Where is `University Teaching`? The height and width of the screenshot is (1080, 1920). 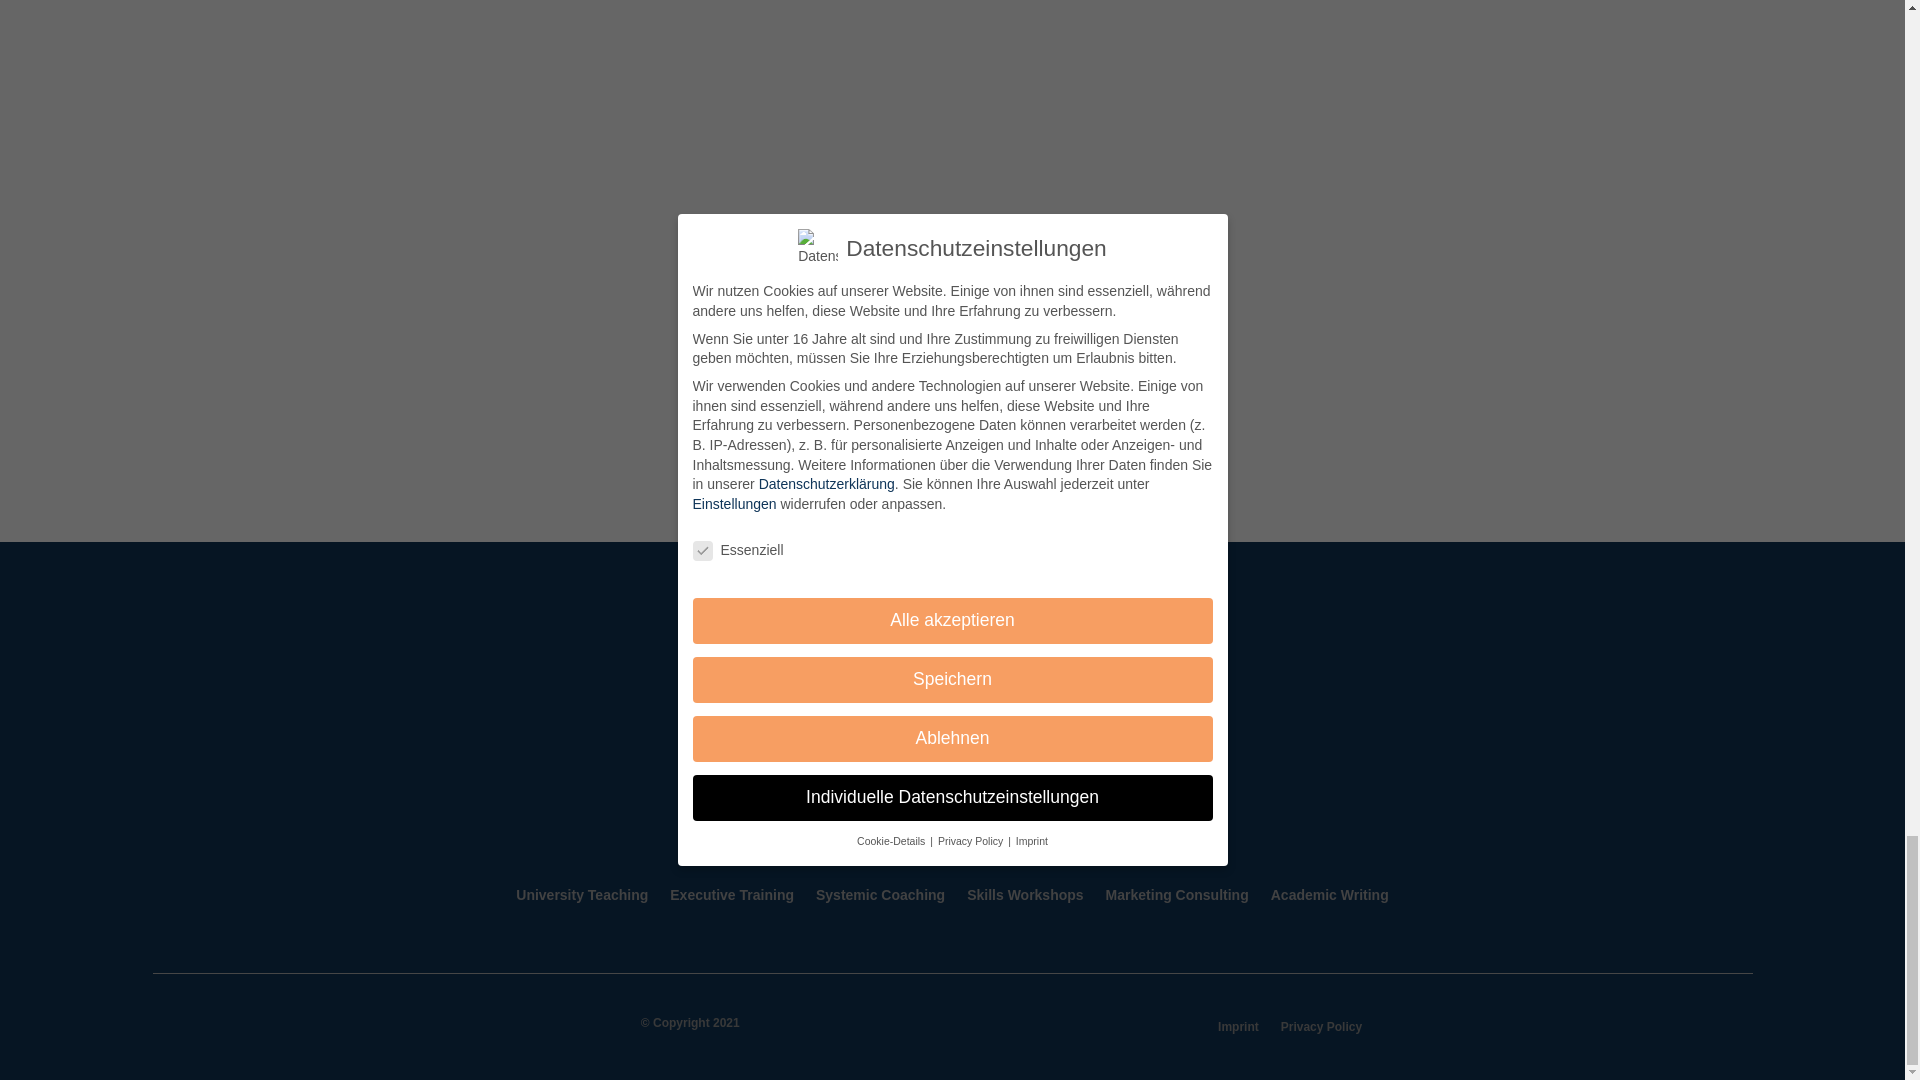 University Teaching is located at coordinates (582, 895).